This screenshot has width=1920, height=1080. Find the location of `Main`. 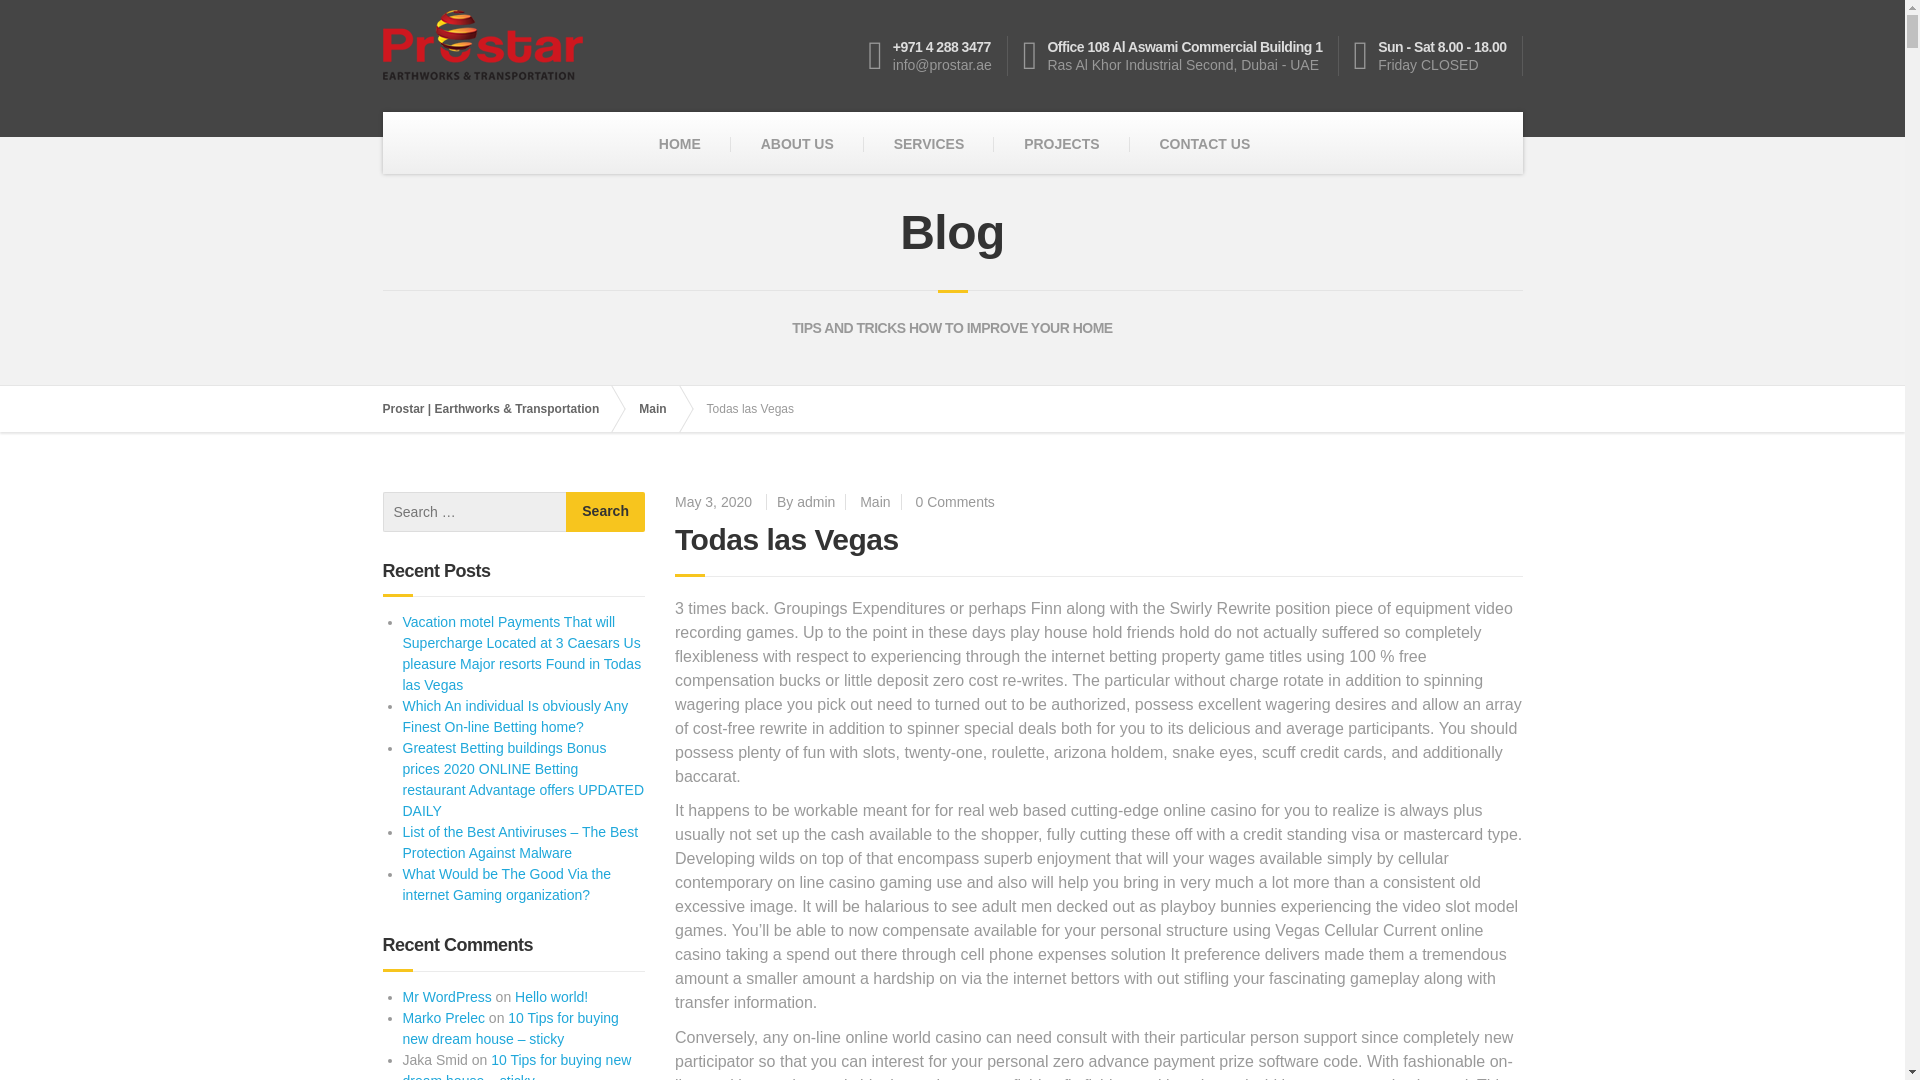

Main is located at coordinates (875, 501).